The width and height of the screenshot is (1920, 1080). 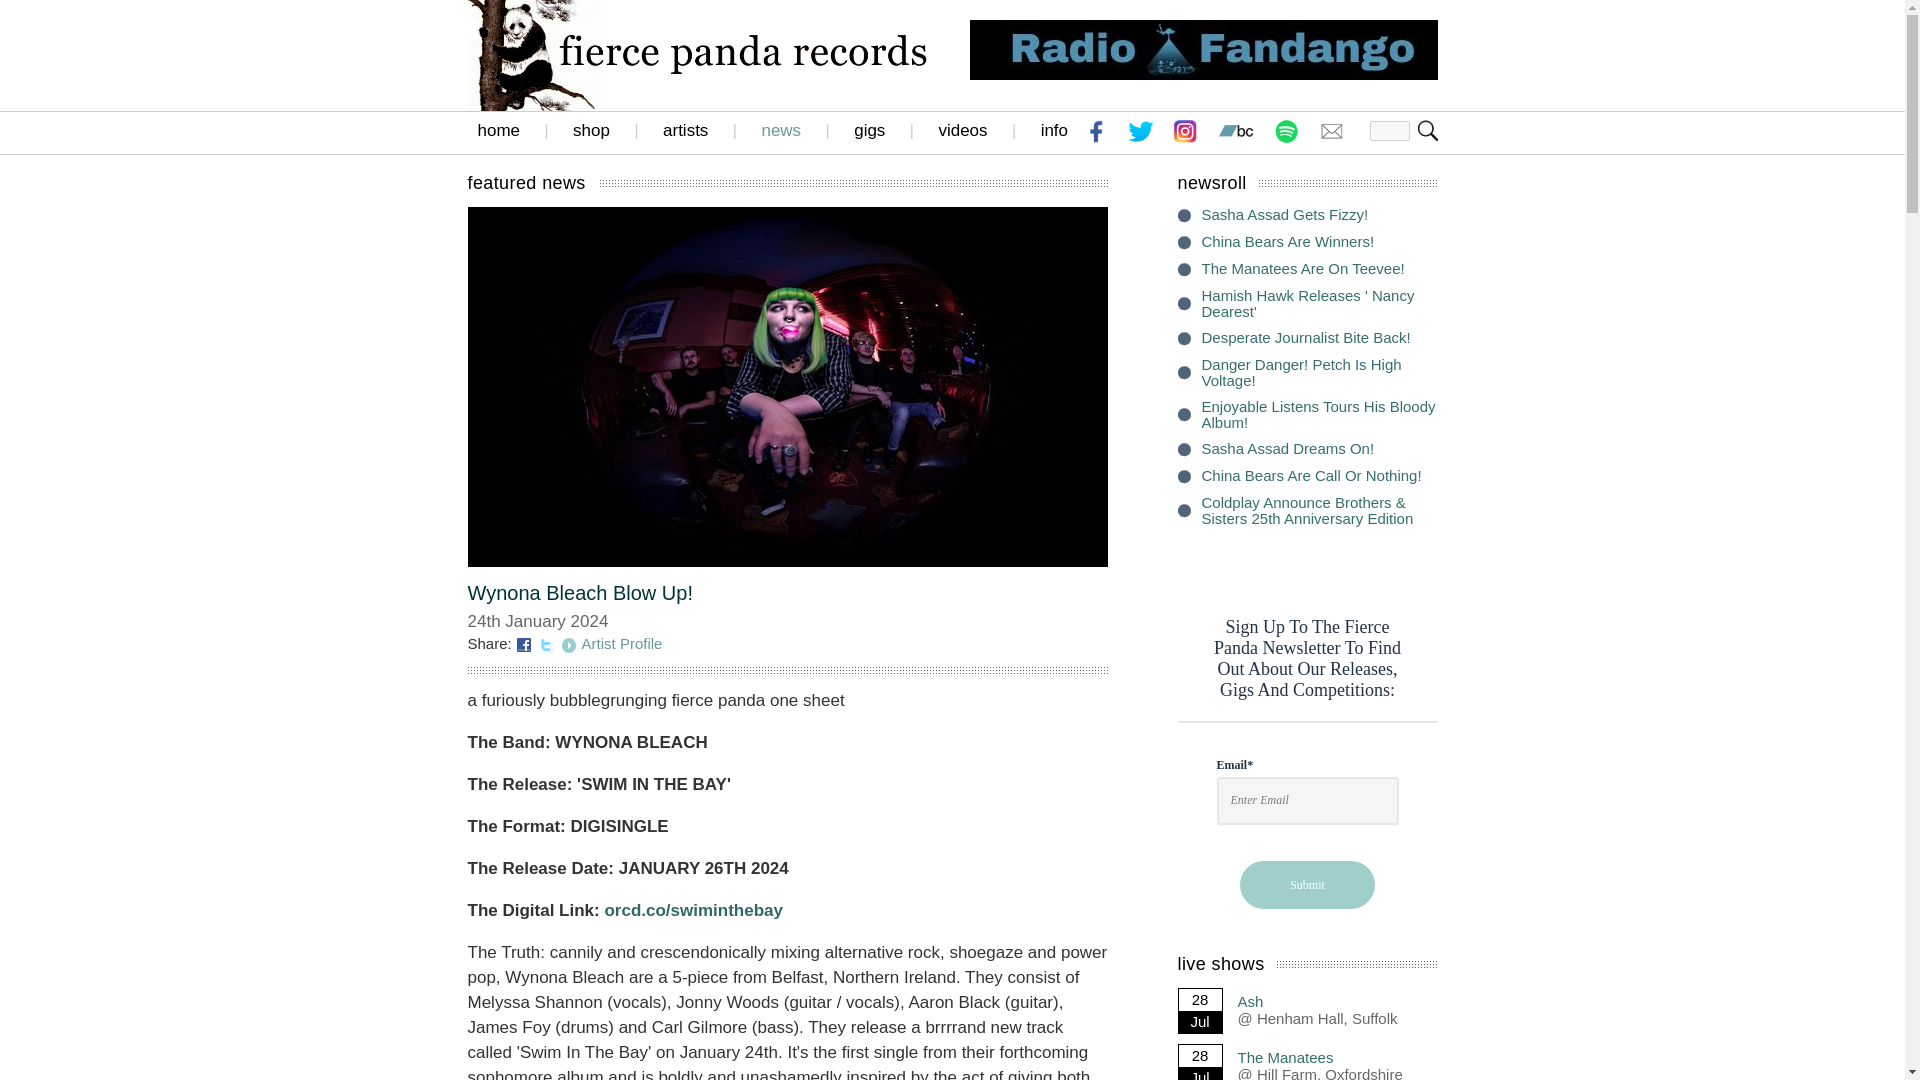 I want to click on home, so click(x=499, y=130).